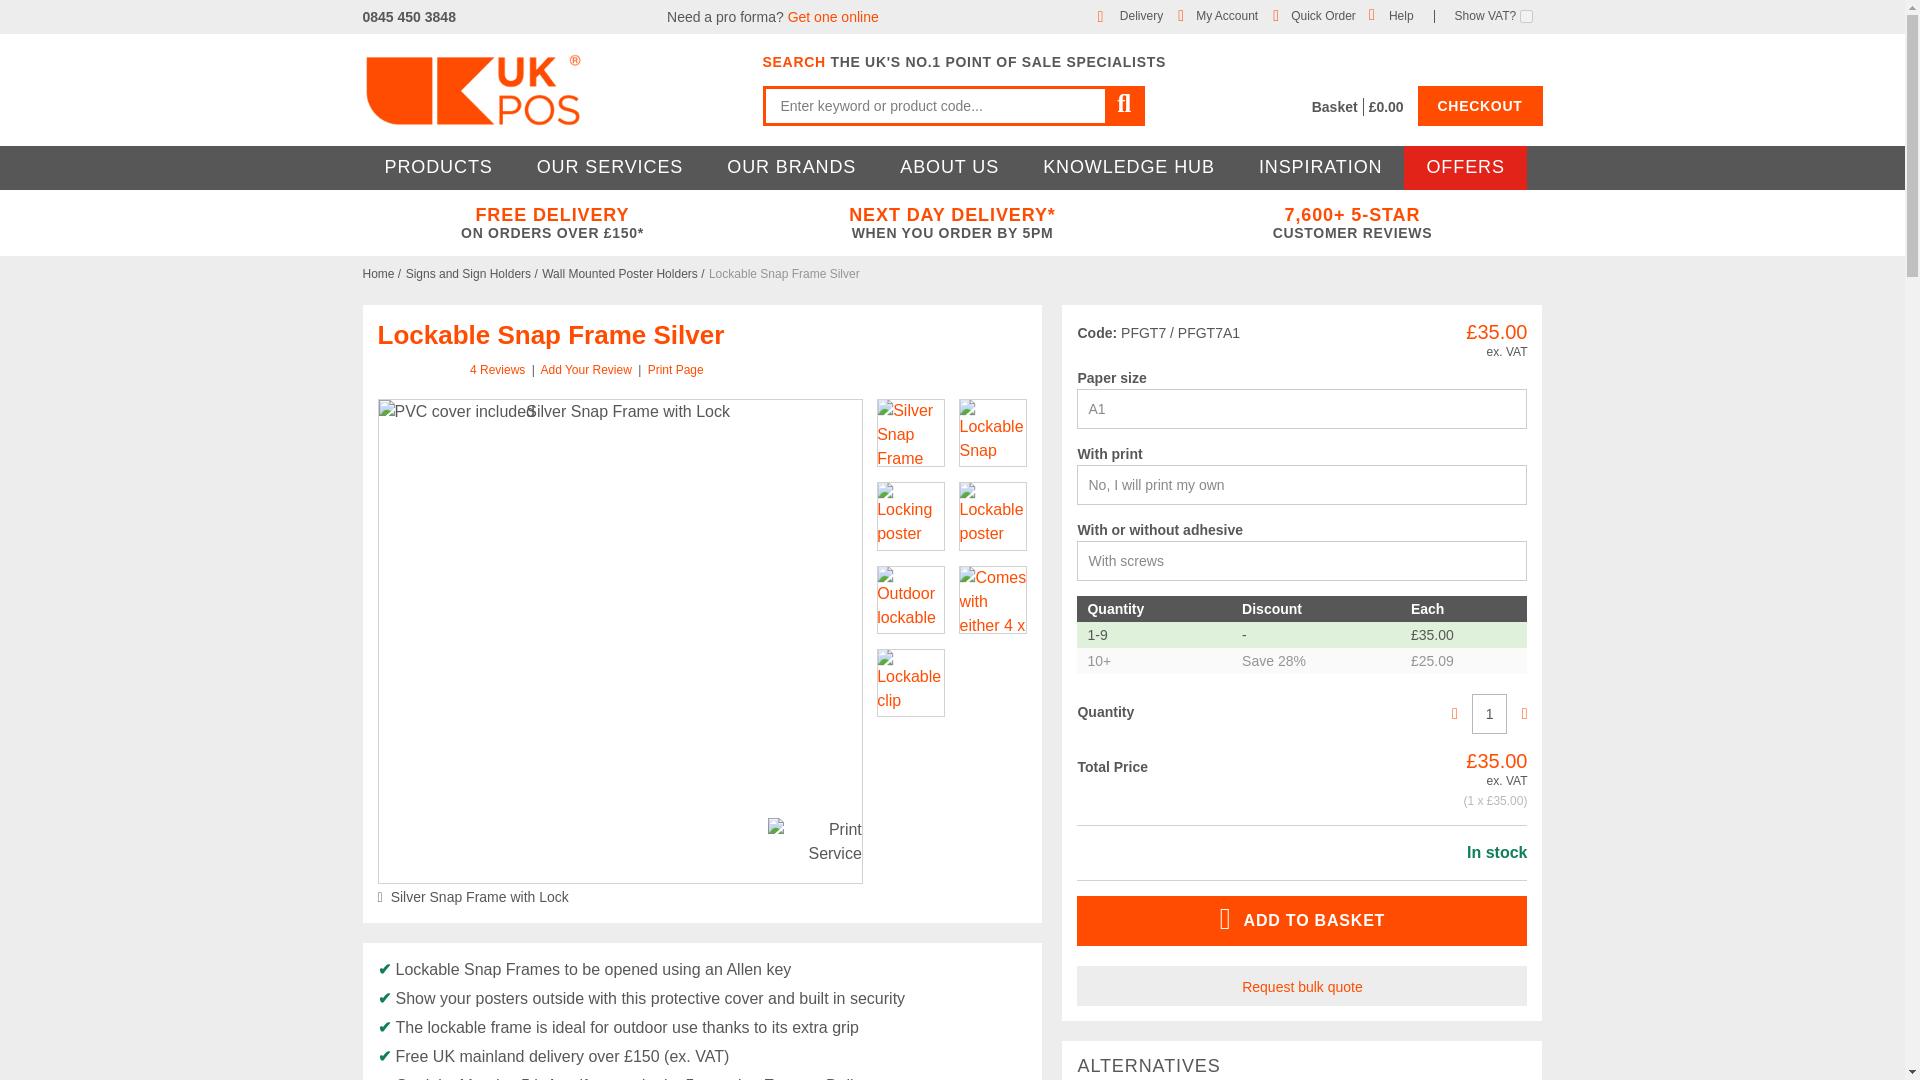 The width and height of the screenshot is (1920, 1080). Describe the element at coordinates (1526, 16) in the screenshot. I see `on` at that location.